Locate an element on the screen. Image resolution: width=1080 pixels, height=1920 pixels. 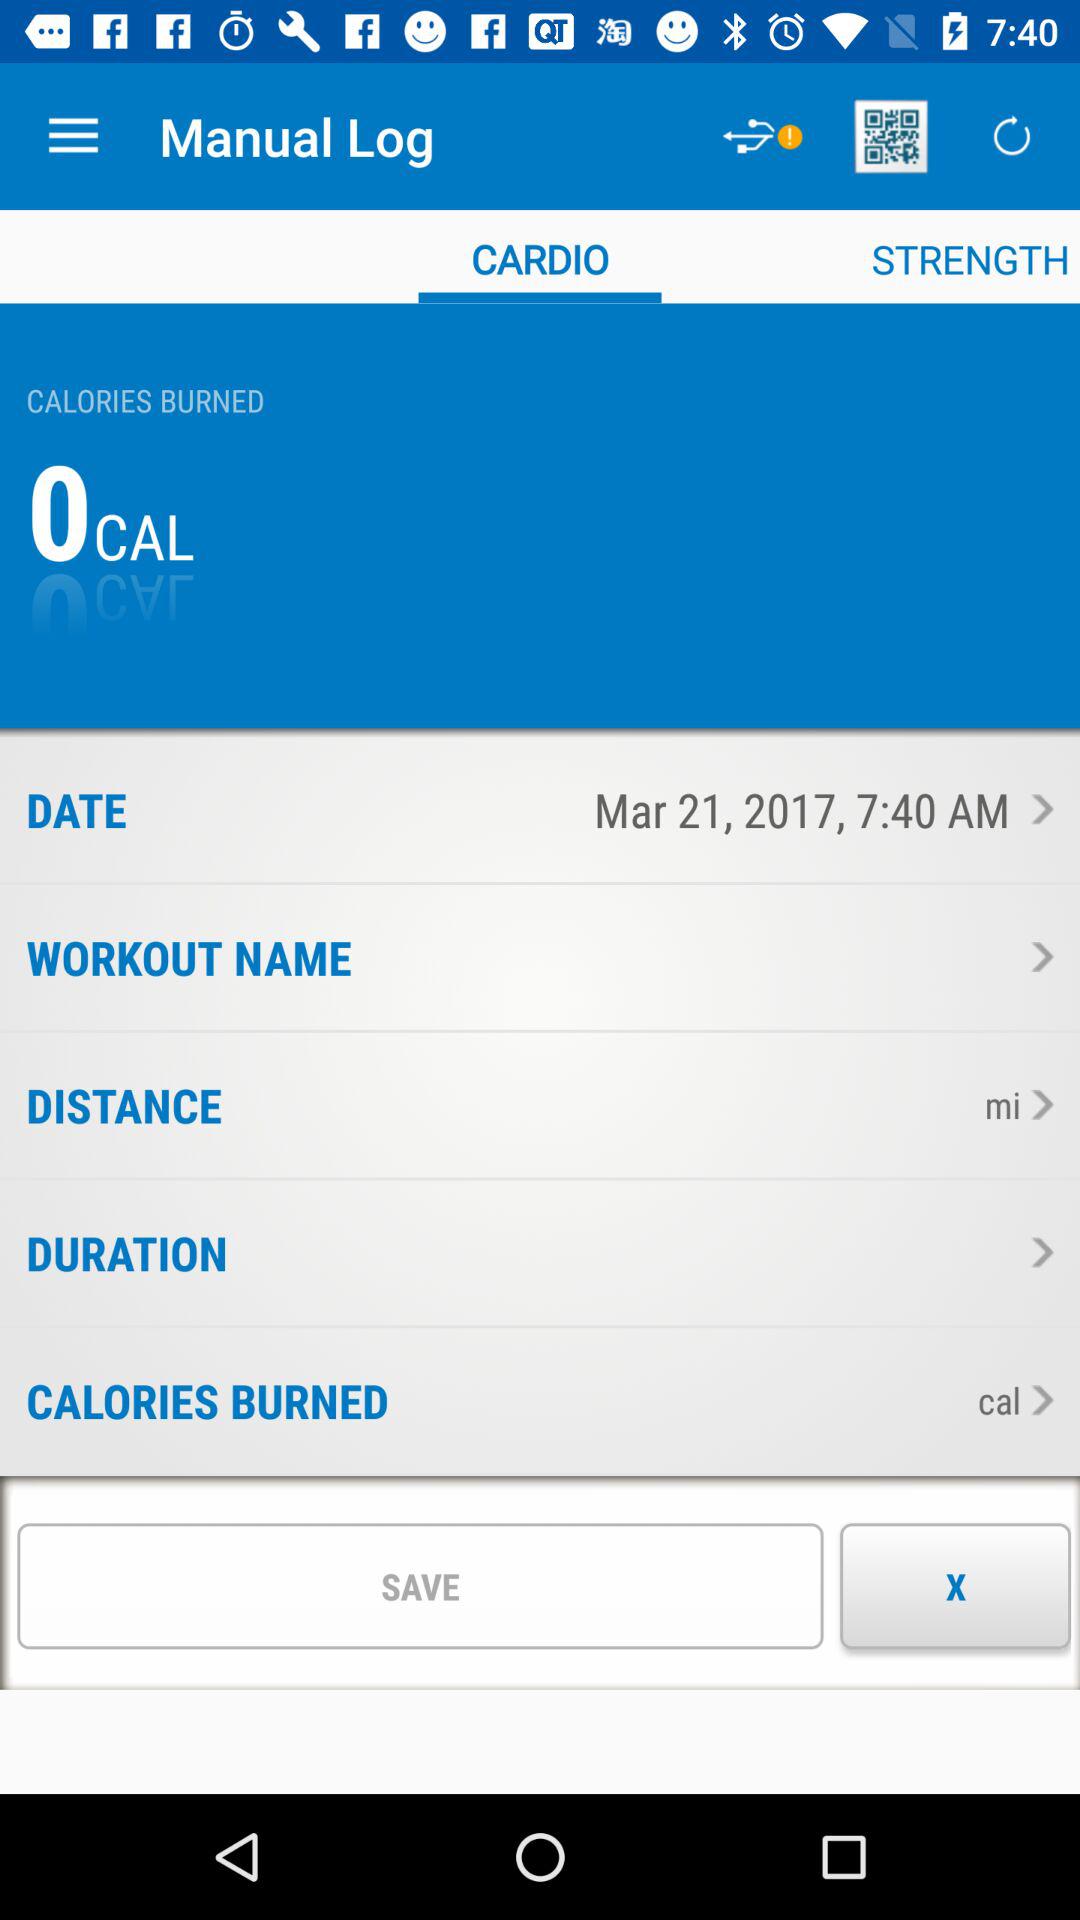
turn off the icon next to the mi is located at coordinates (596, 1104).